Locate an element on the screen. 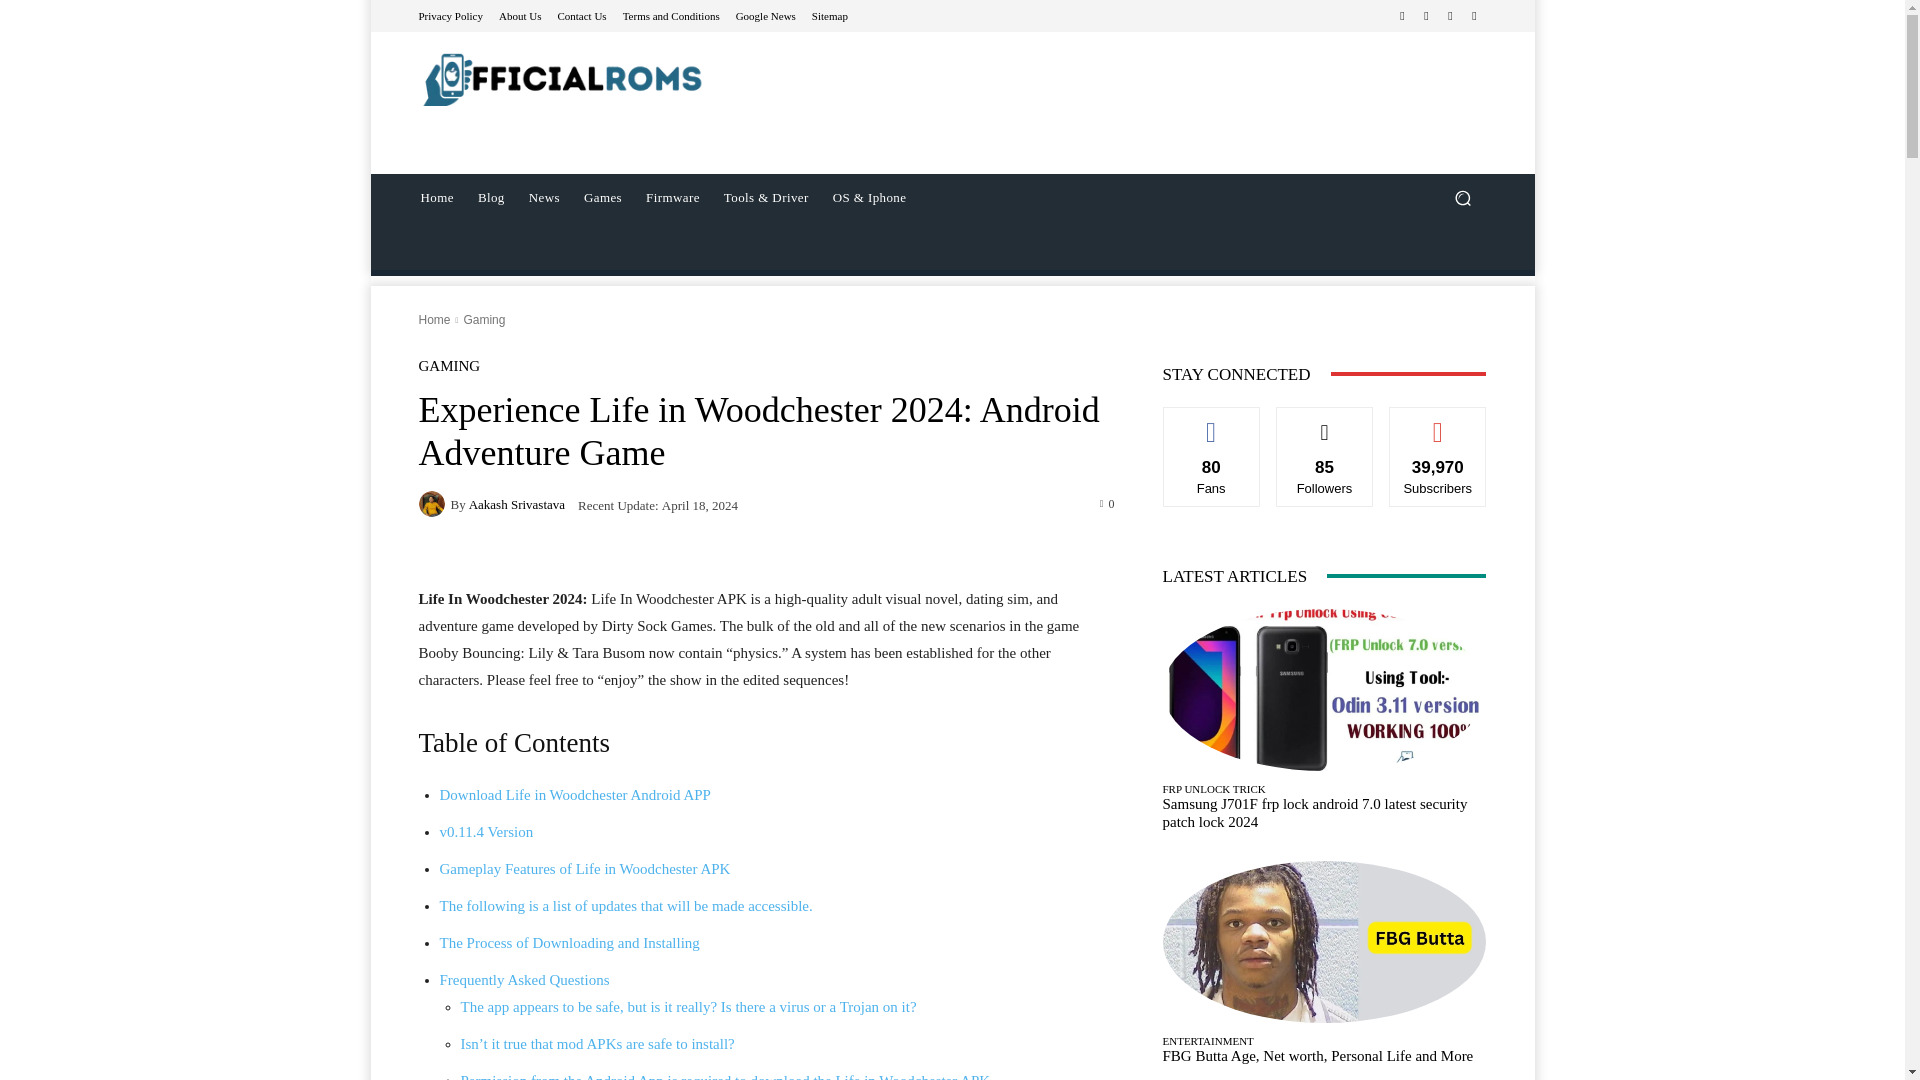 Image resolution: width=1920 pixels, height=1080 pixels. v0.11.4 Version is located at coordinates (486, 832).